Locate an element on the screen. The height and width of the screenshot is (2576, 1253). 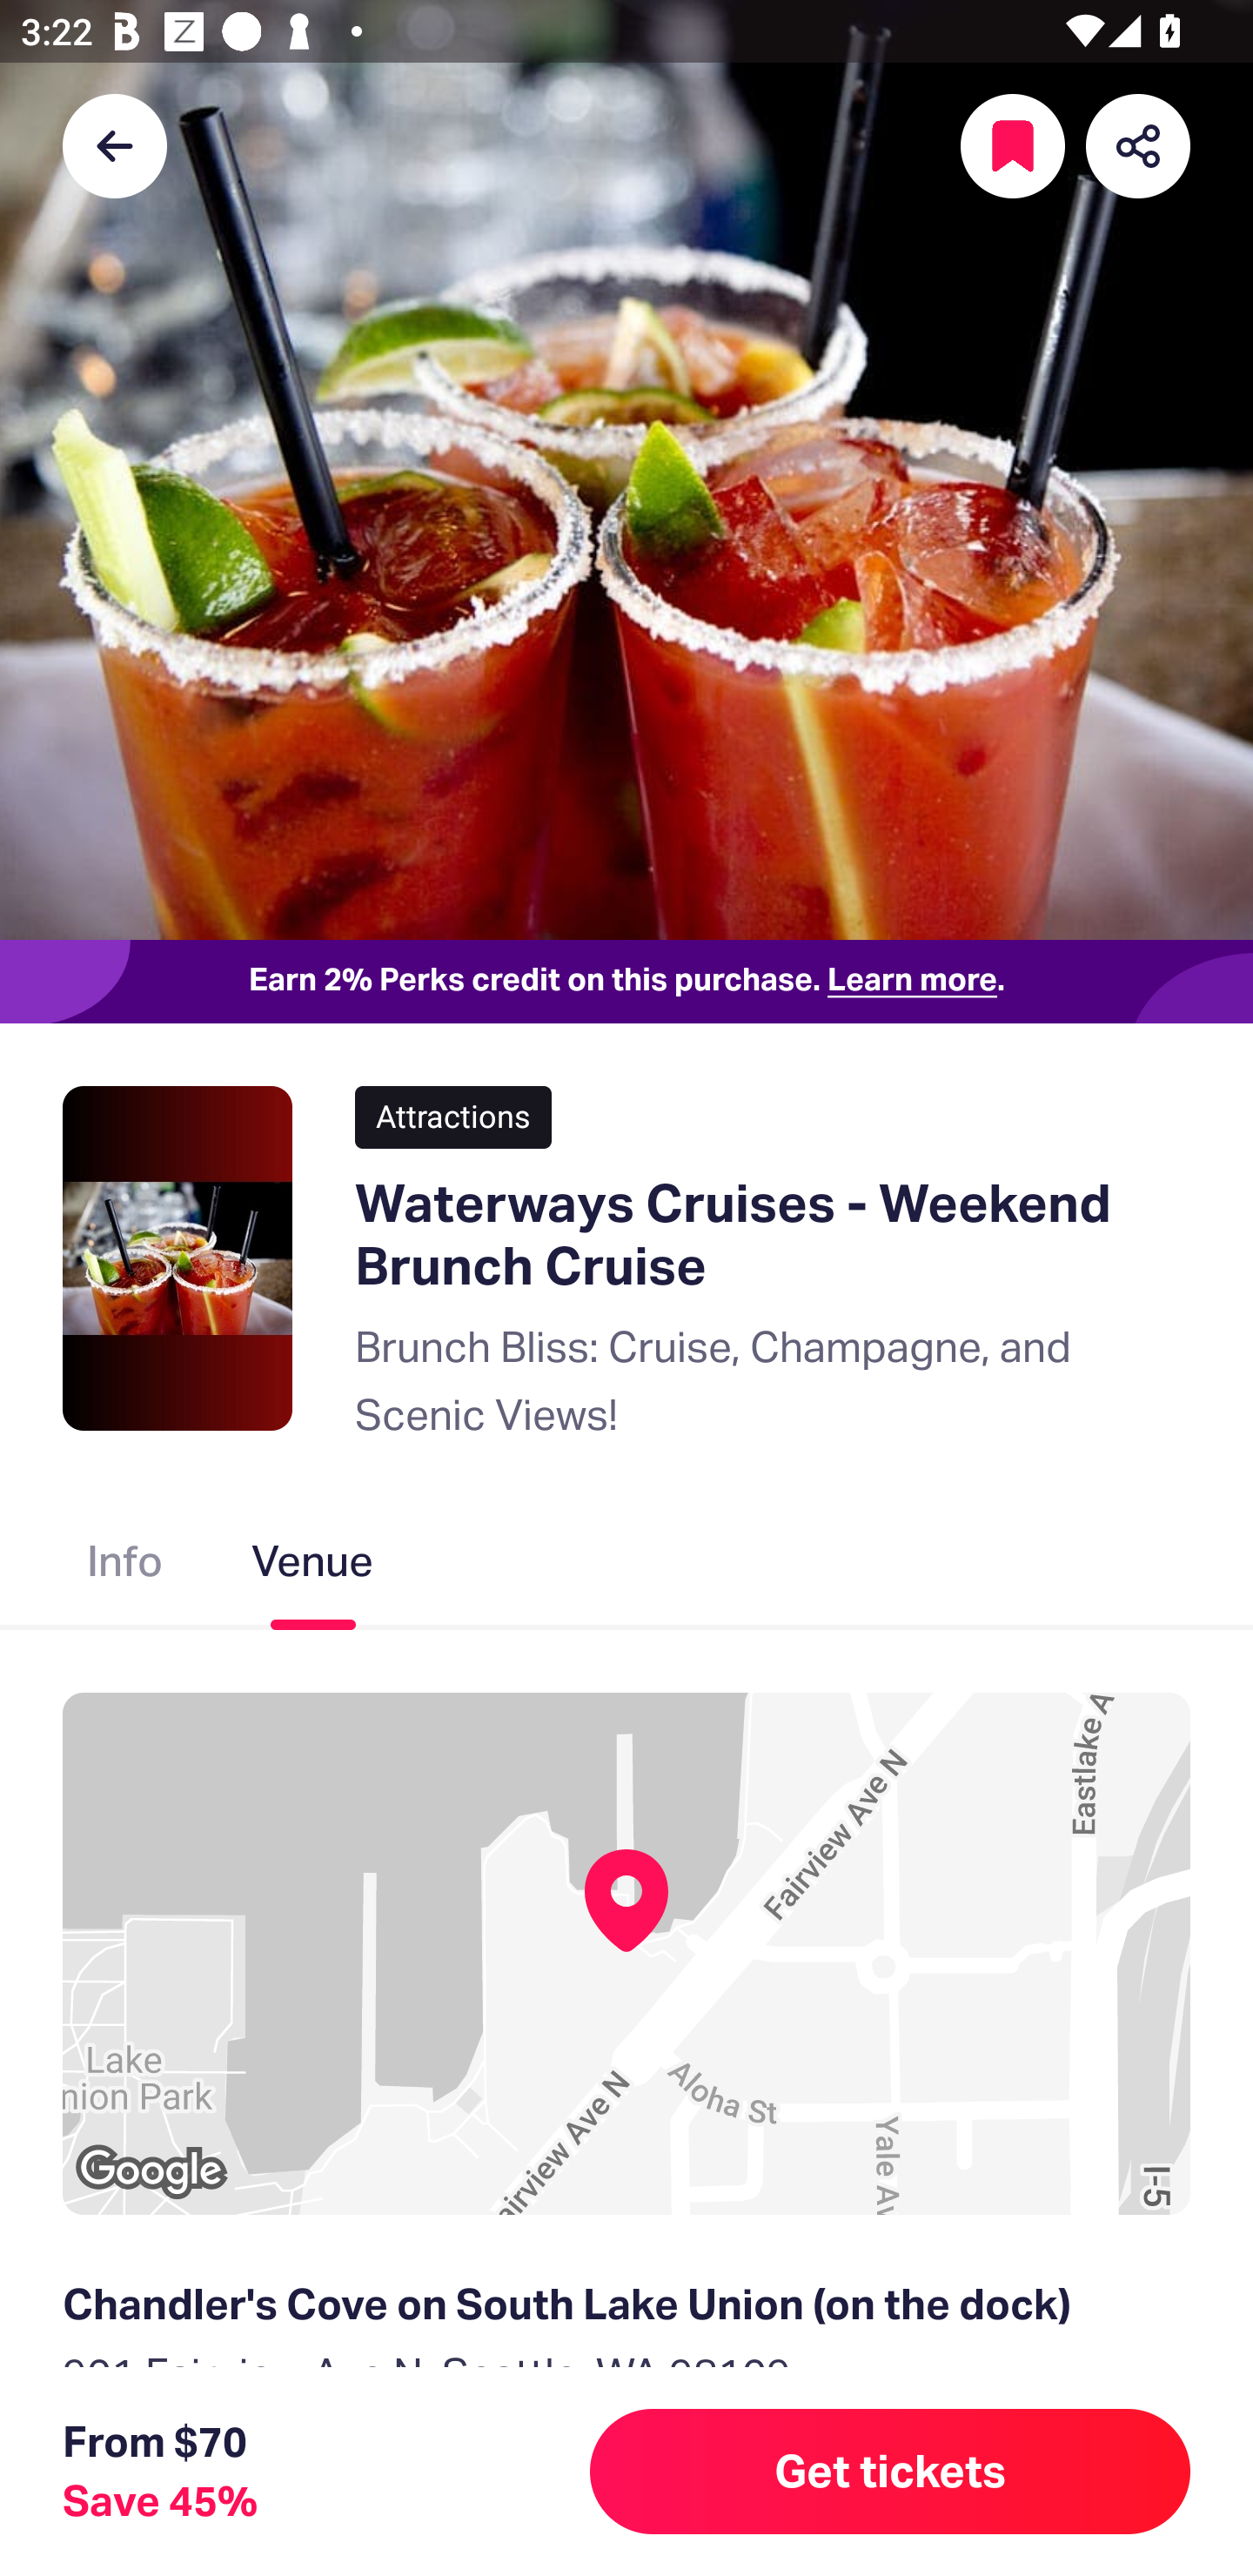
Earn 2% Perks credit on this purchase. Learn more. is located at coordinates (626, 982).